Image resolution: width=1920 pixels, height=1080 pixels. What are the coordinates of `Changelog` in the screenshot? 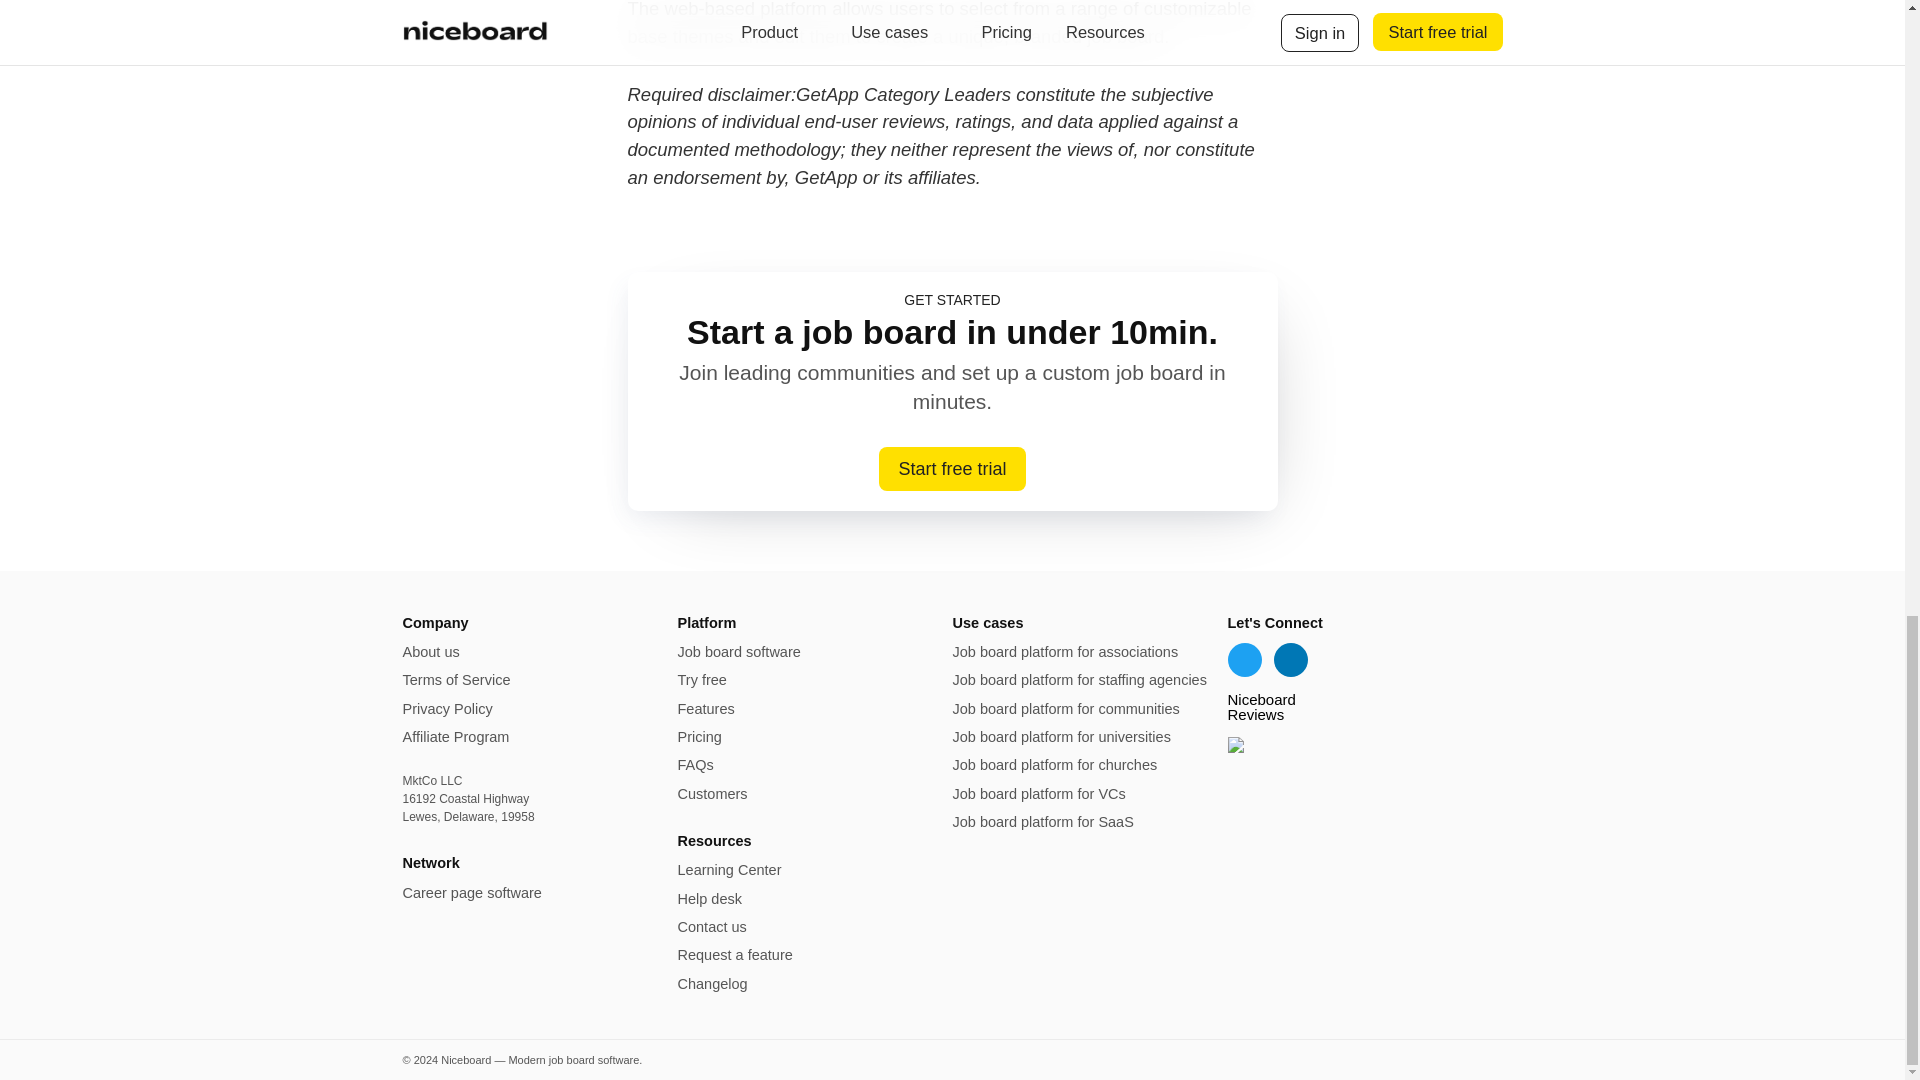 It's located at (712, 984).